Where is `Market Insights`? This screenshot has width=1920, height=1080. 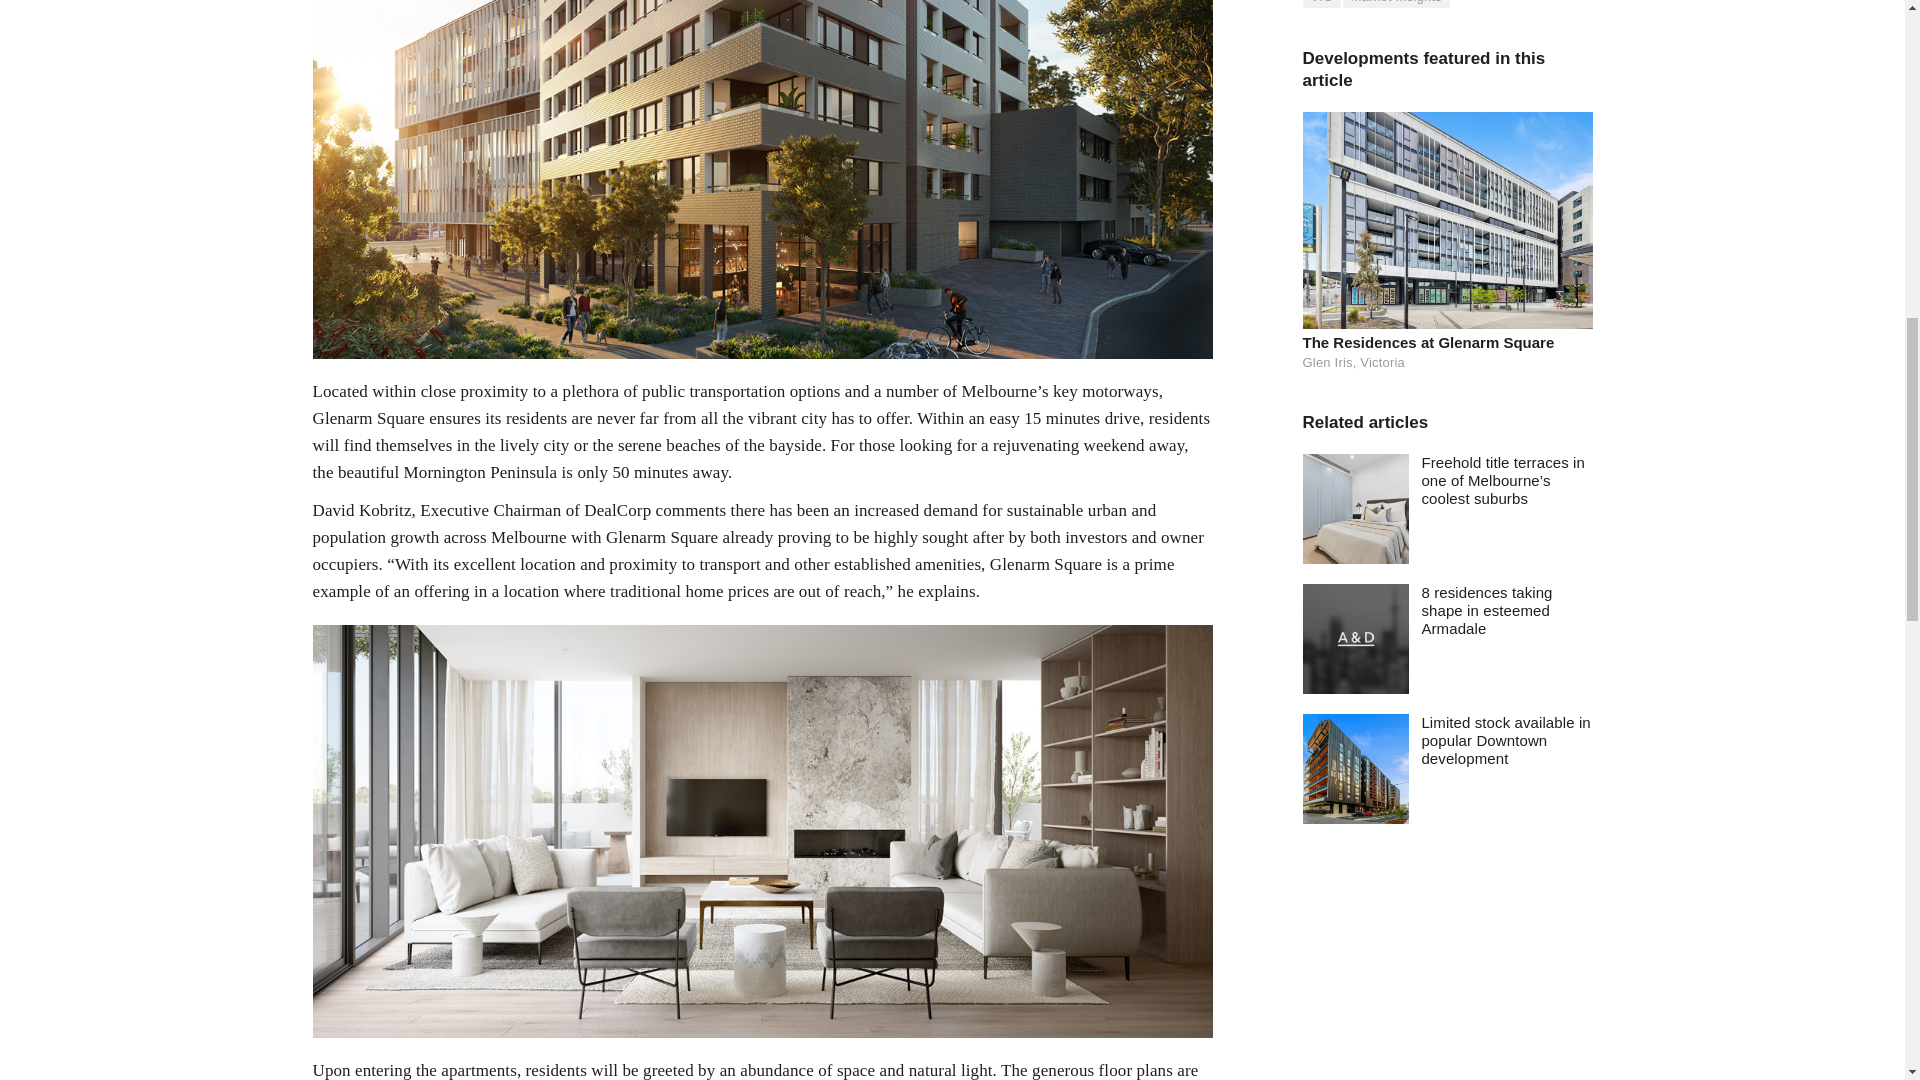
Market Insights is located at coordinates (1396, 4).